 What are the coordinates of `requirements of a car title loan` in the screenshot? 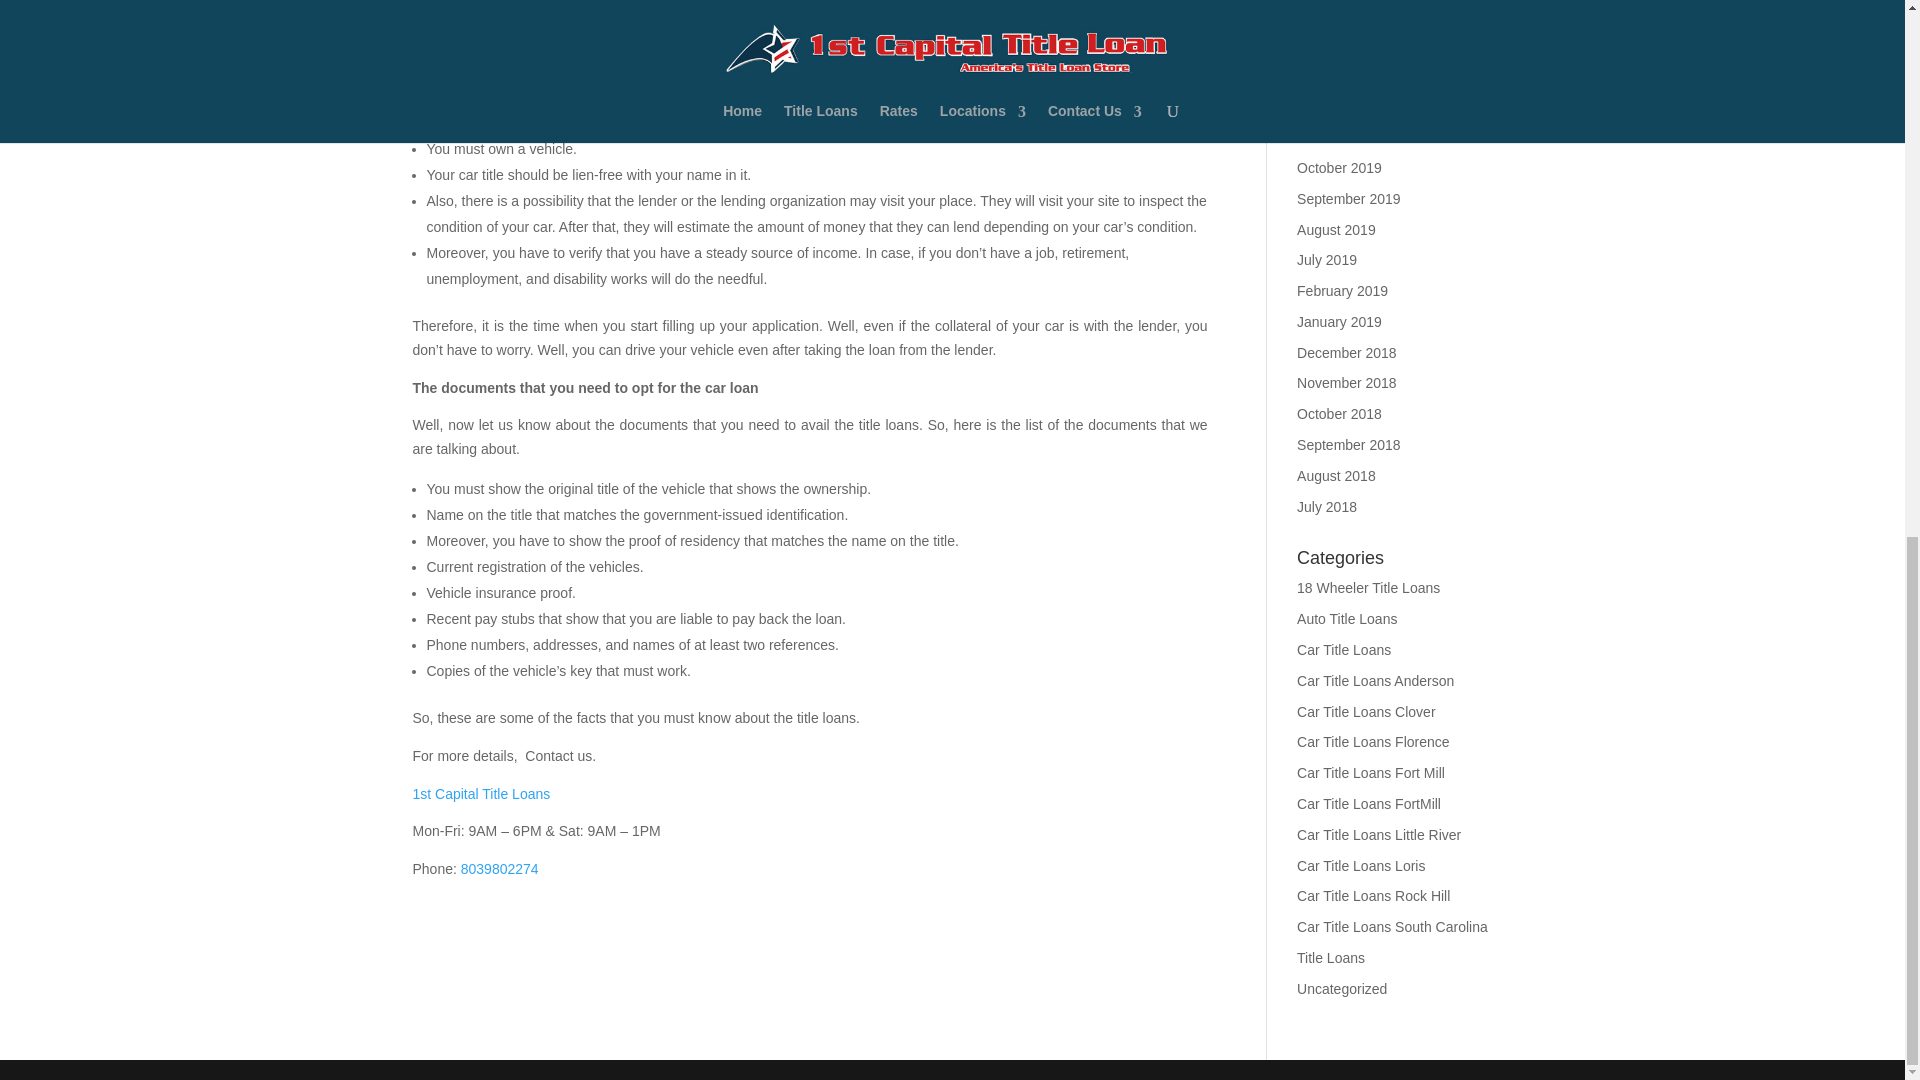 It's located at (894, 82).